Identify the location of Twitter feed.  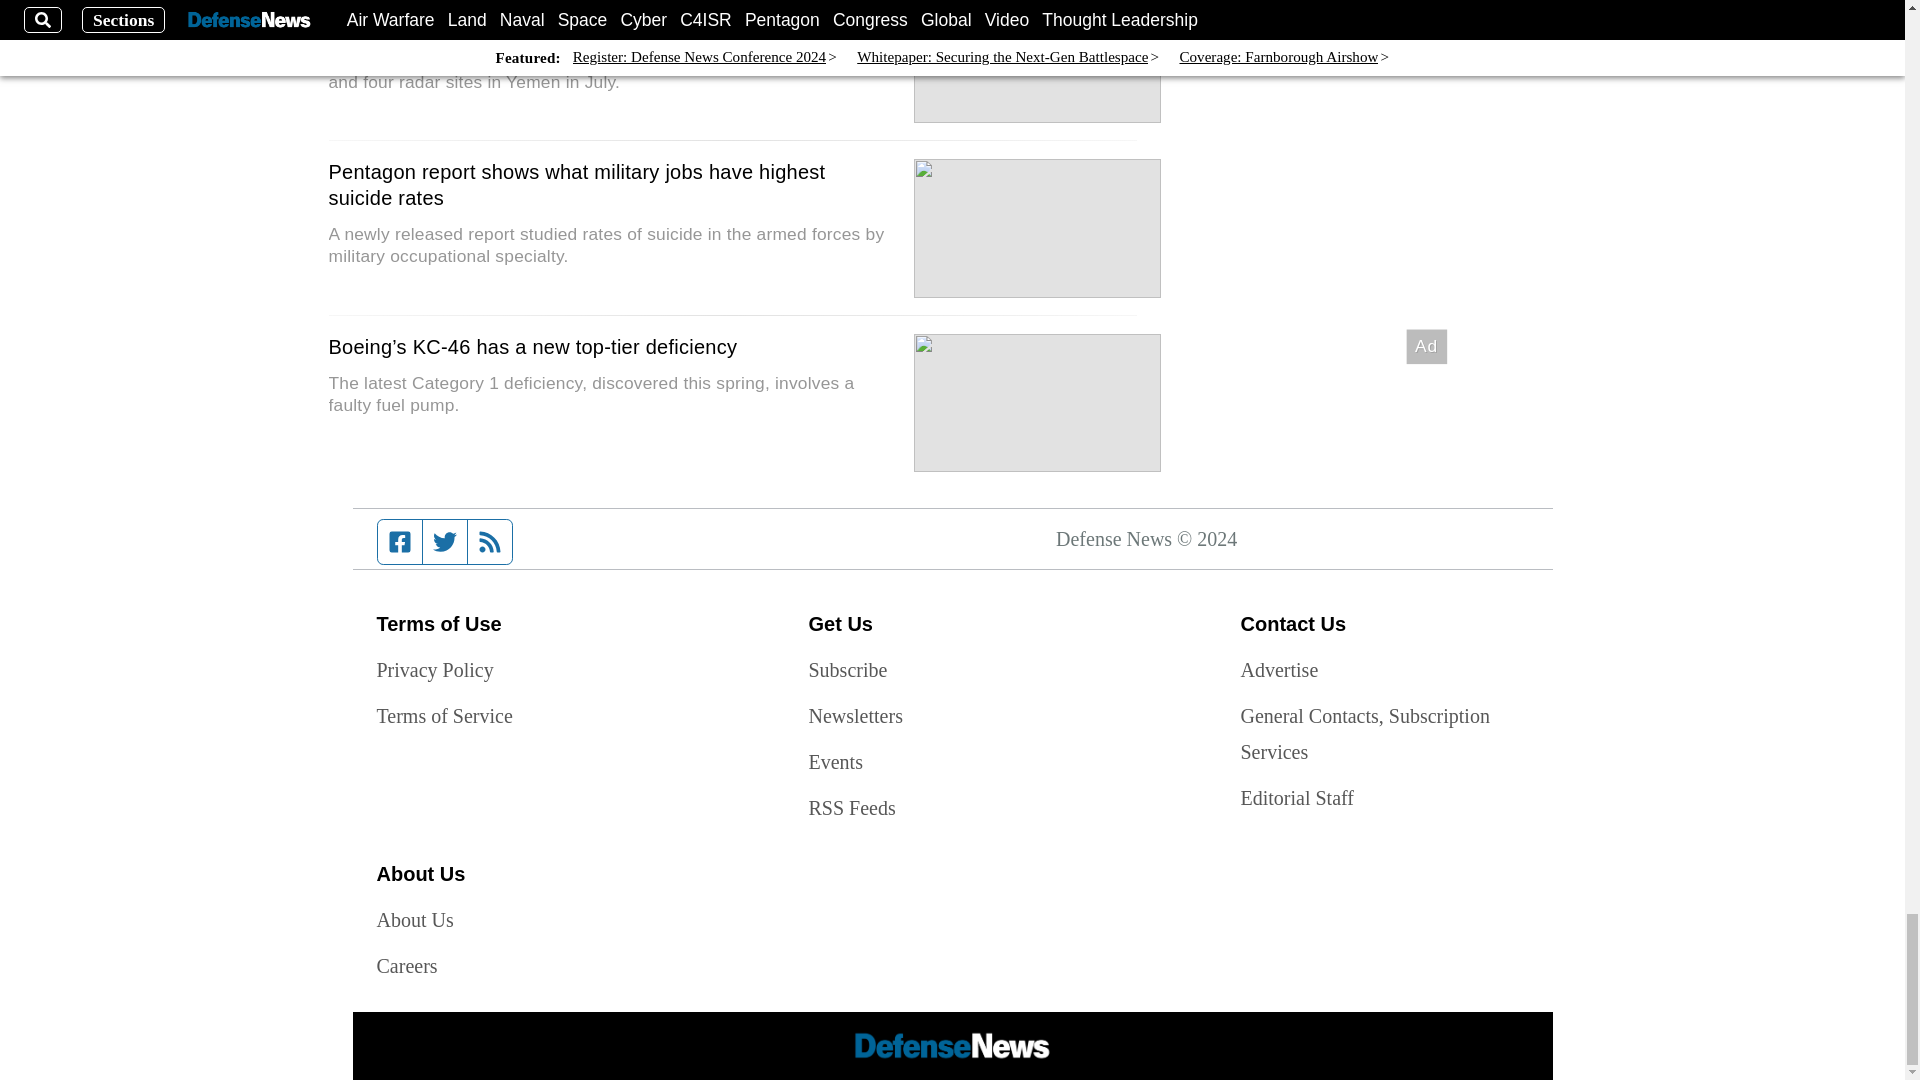
(444, 541).